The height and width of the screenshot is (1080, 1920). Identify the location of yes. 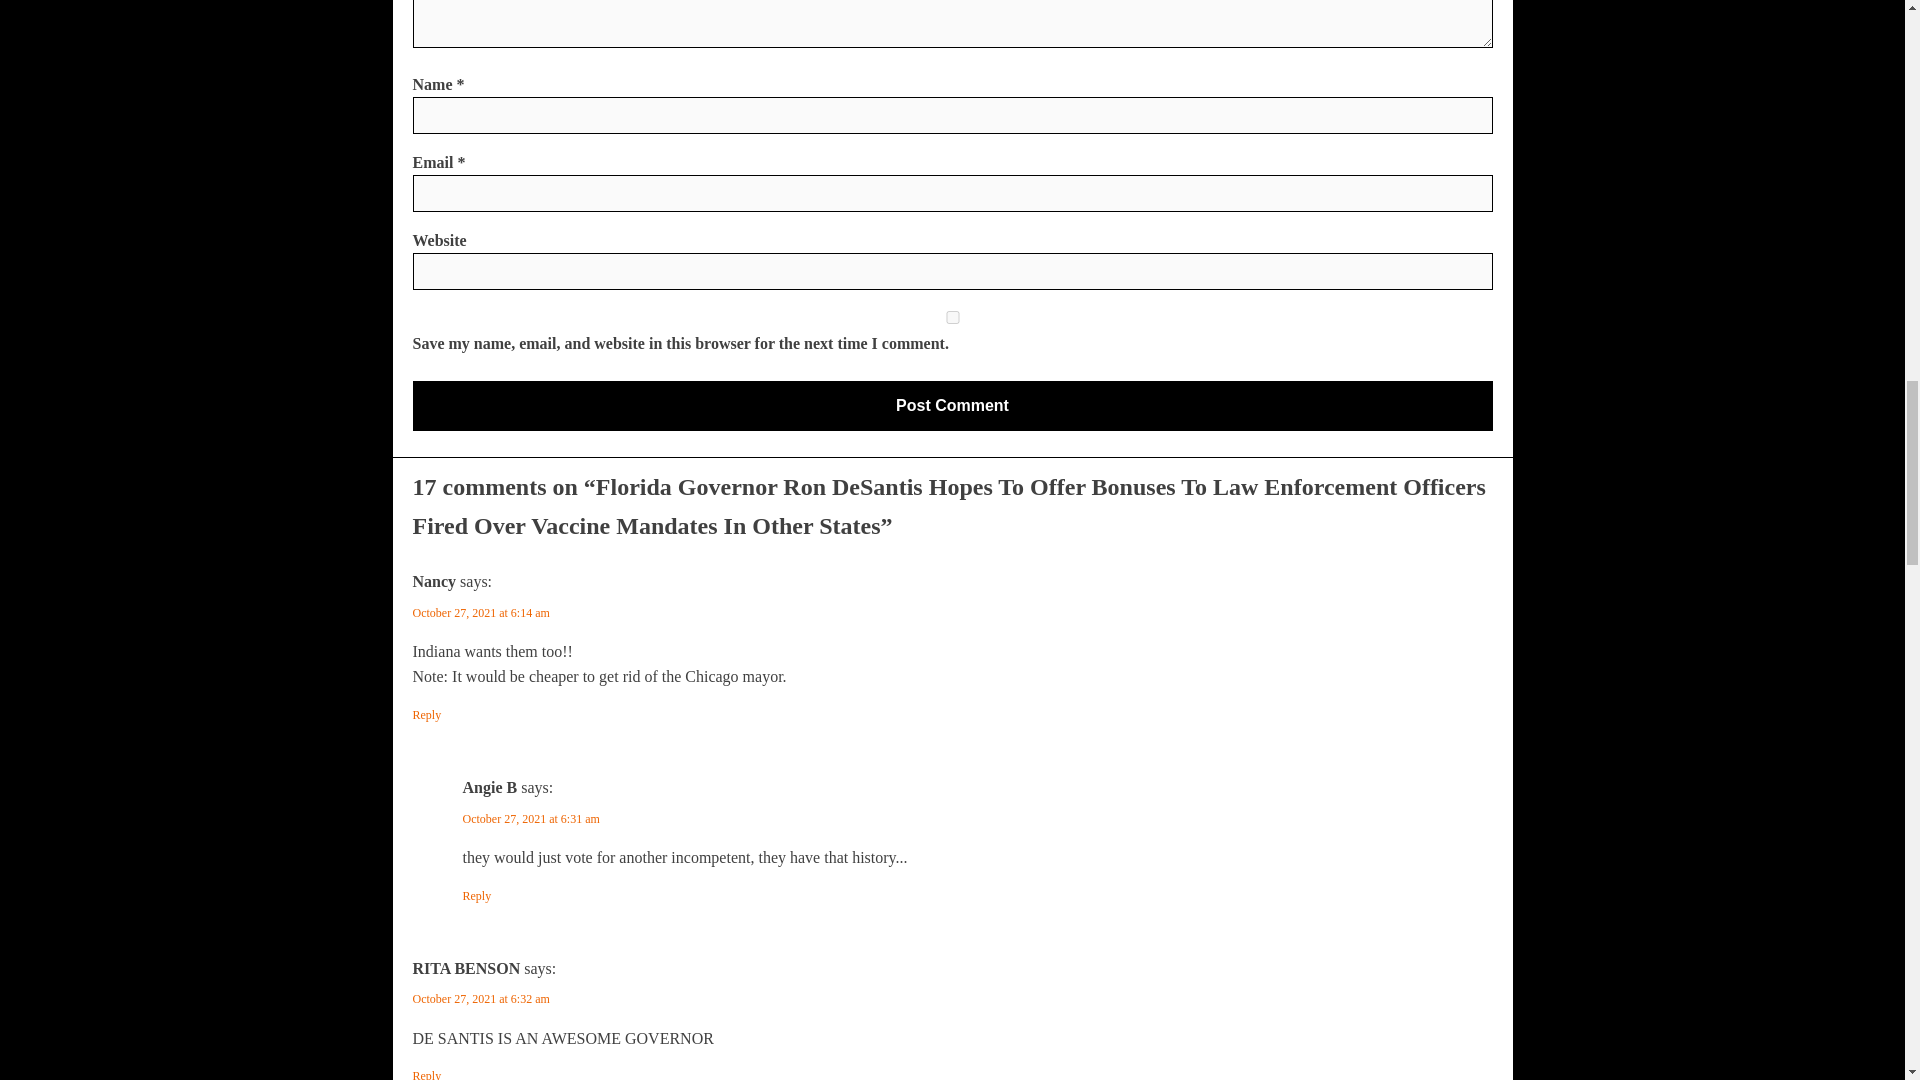
(952, 318).